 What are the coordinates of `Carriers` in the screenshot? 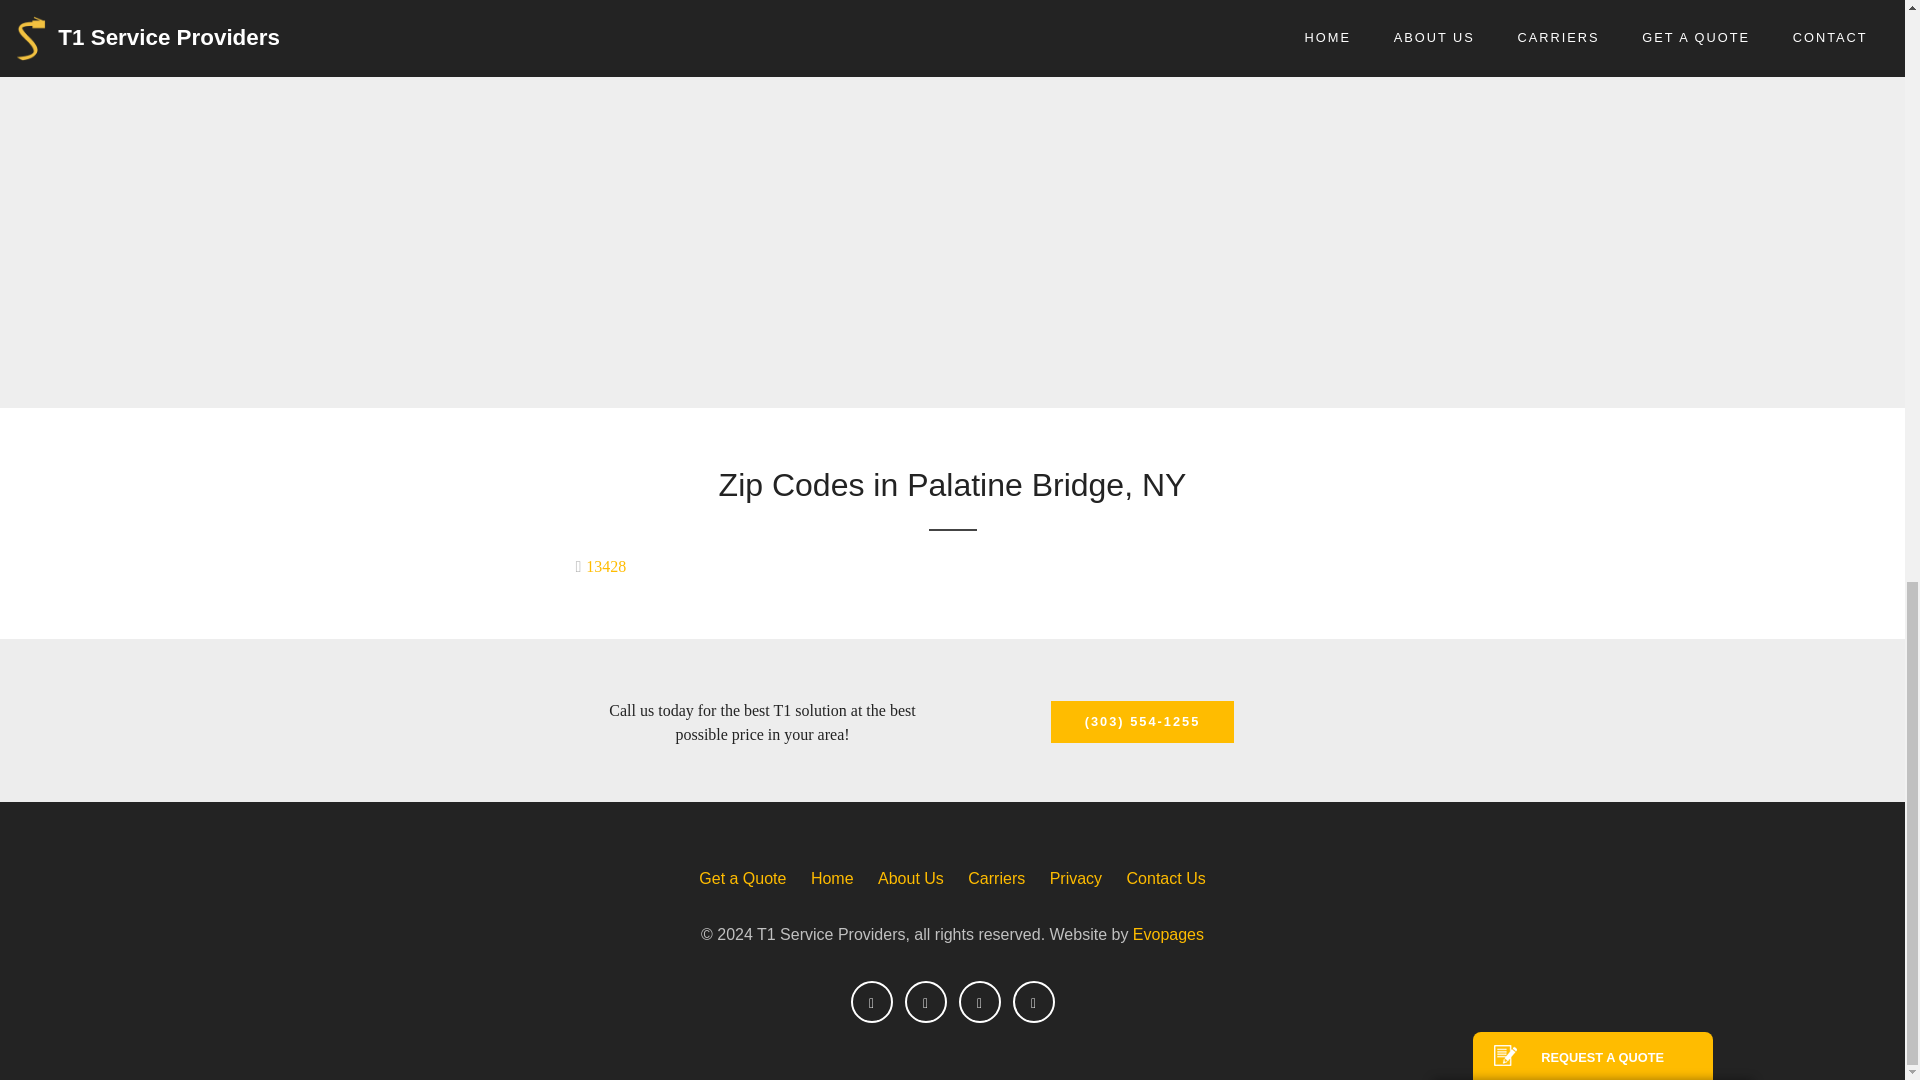 It's located at (996, 878).